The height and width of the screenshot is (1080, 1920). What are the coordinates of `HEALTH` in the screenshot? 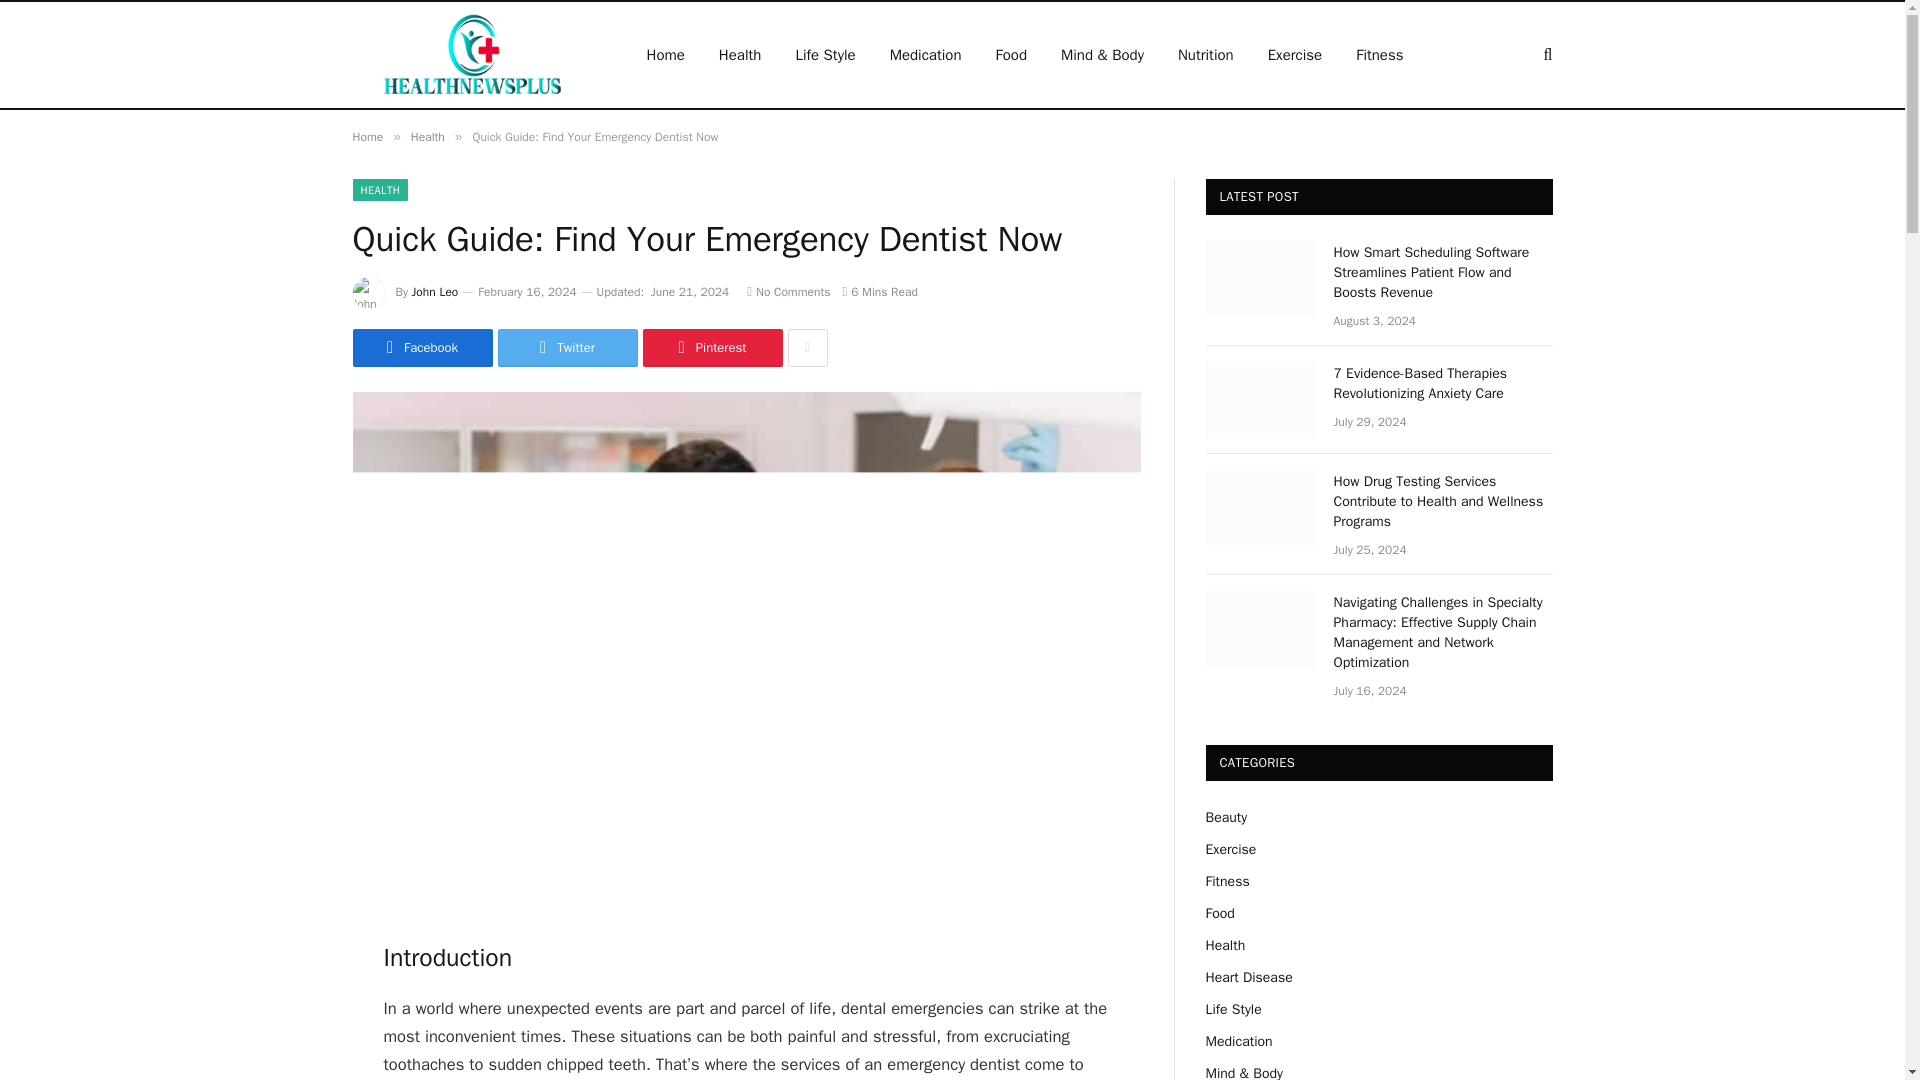 It's located at (379, 190).